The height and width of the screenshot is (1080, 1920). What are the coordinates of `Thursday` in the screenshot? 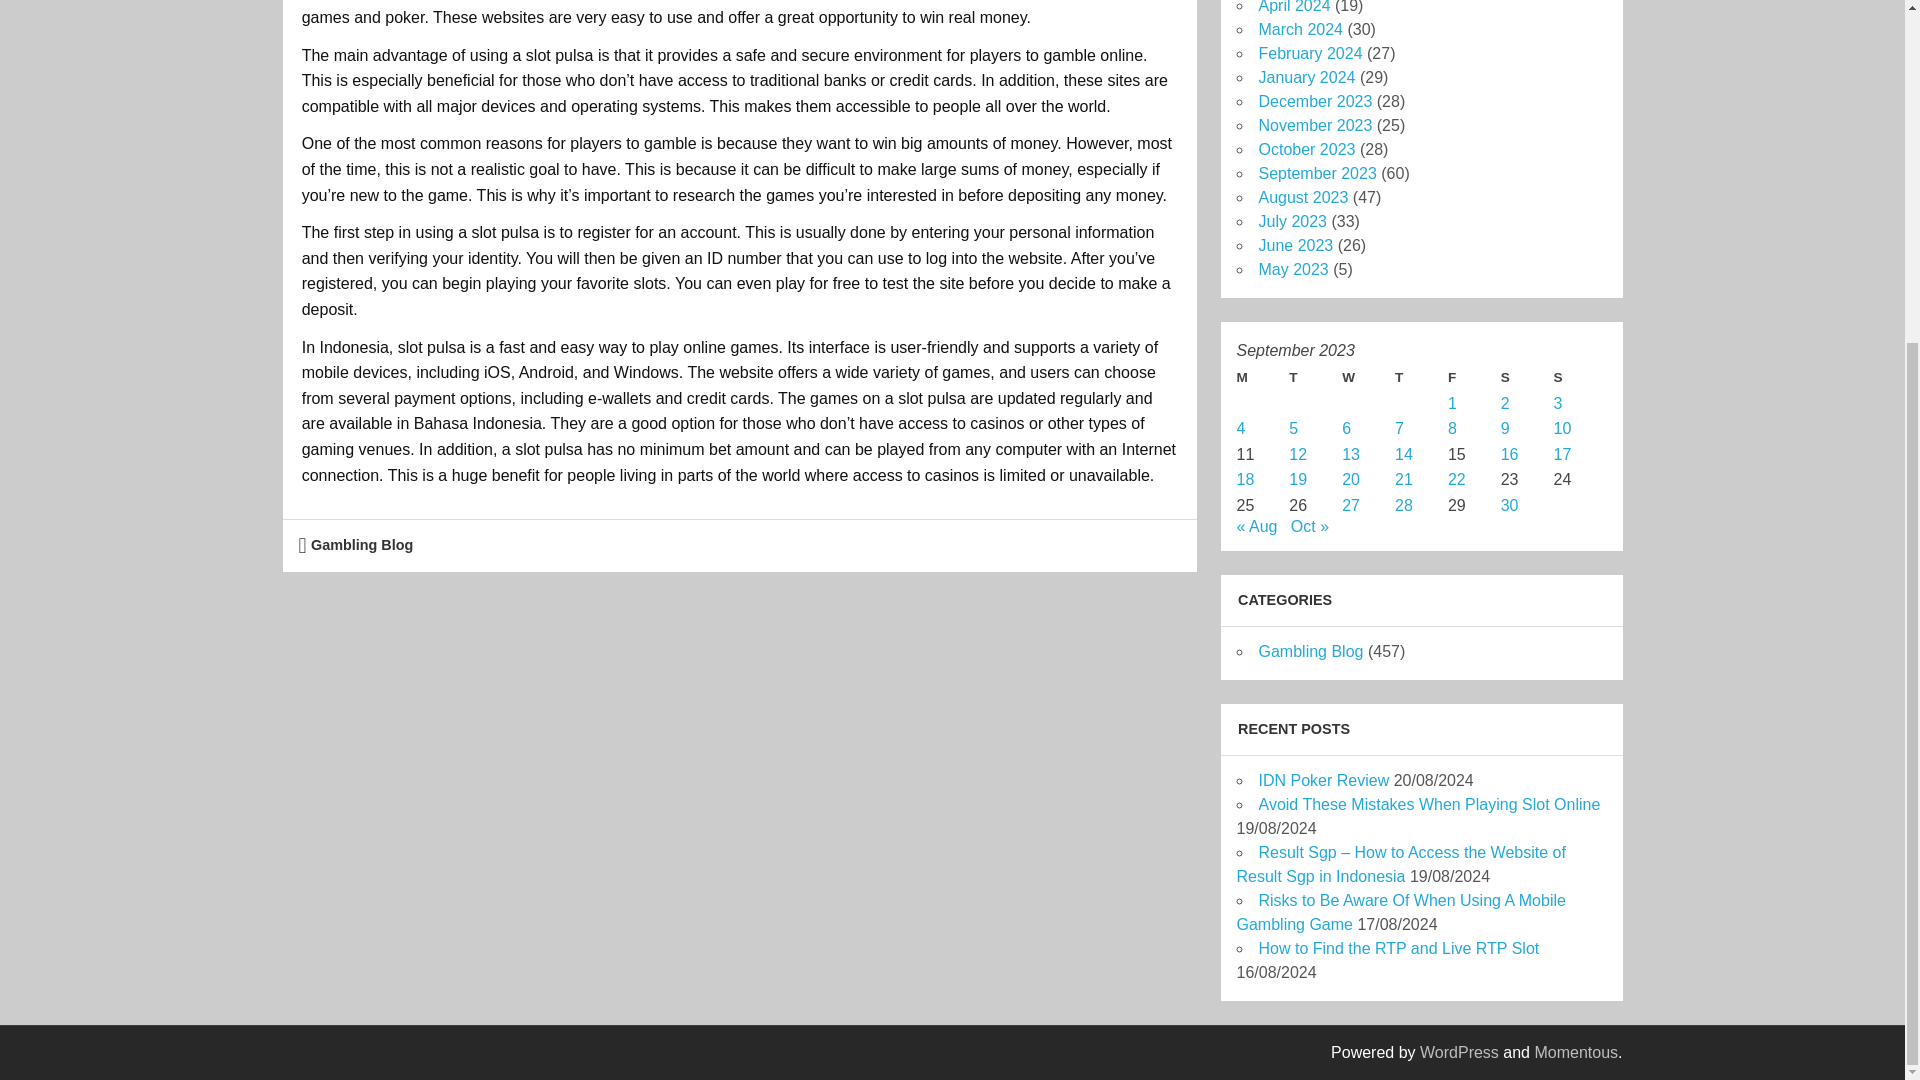 It's located at (1421, 378).